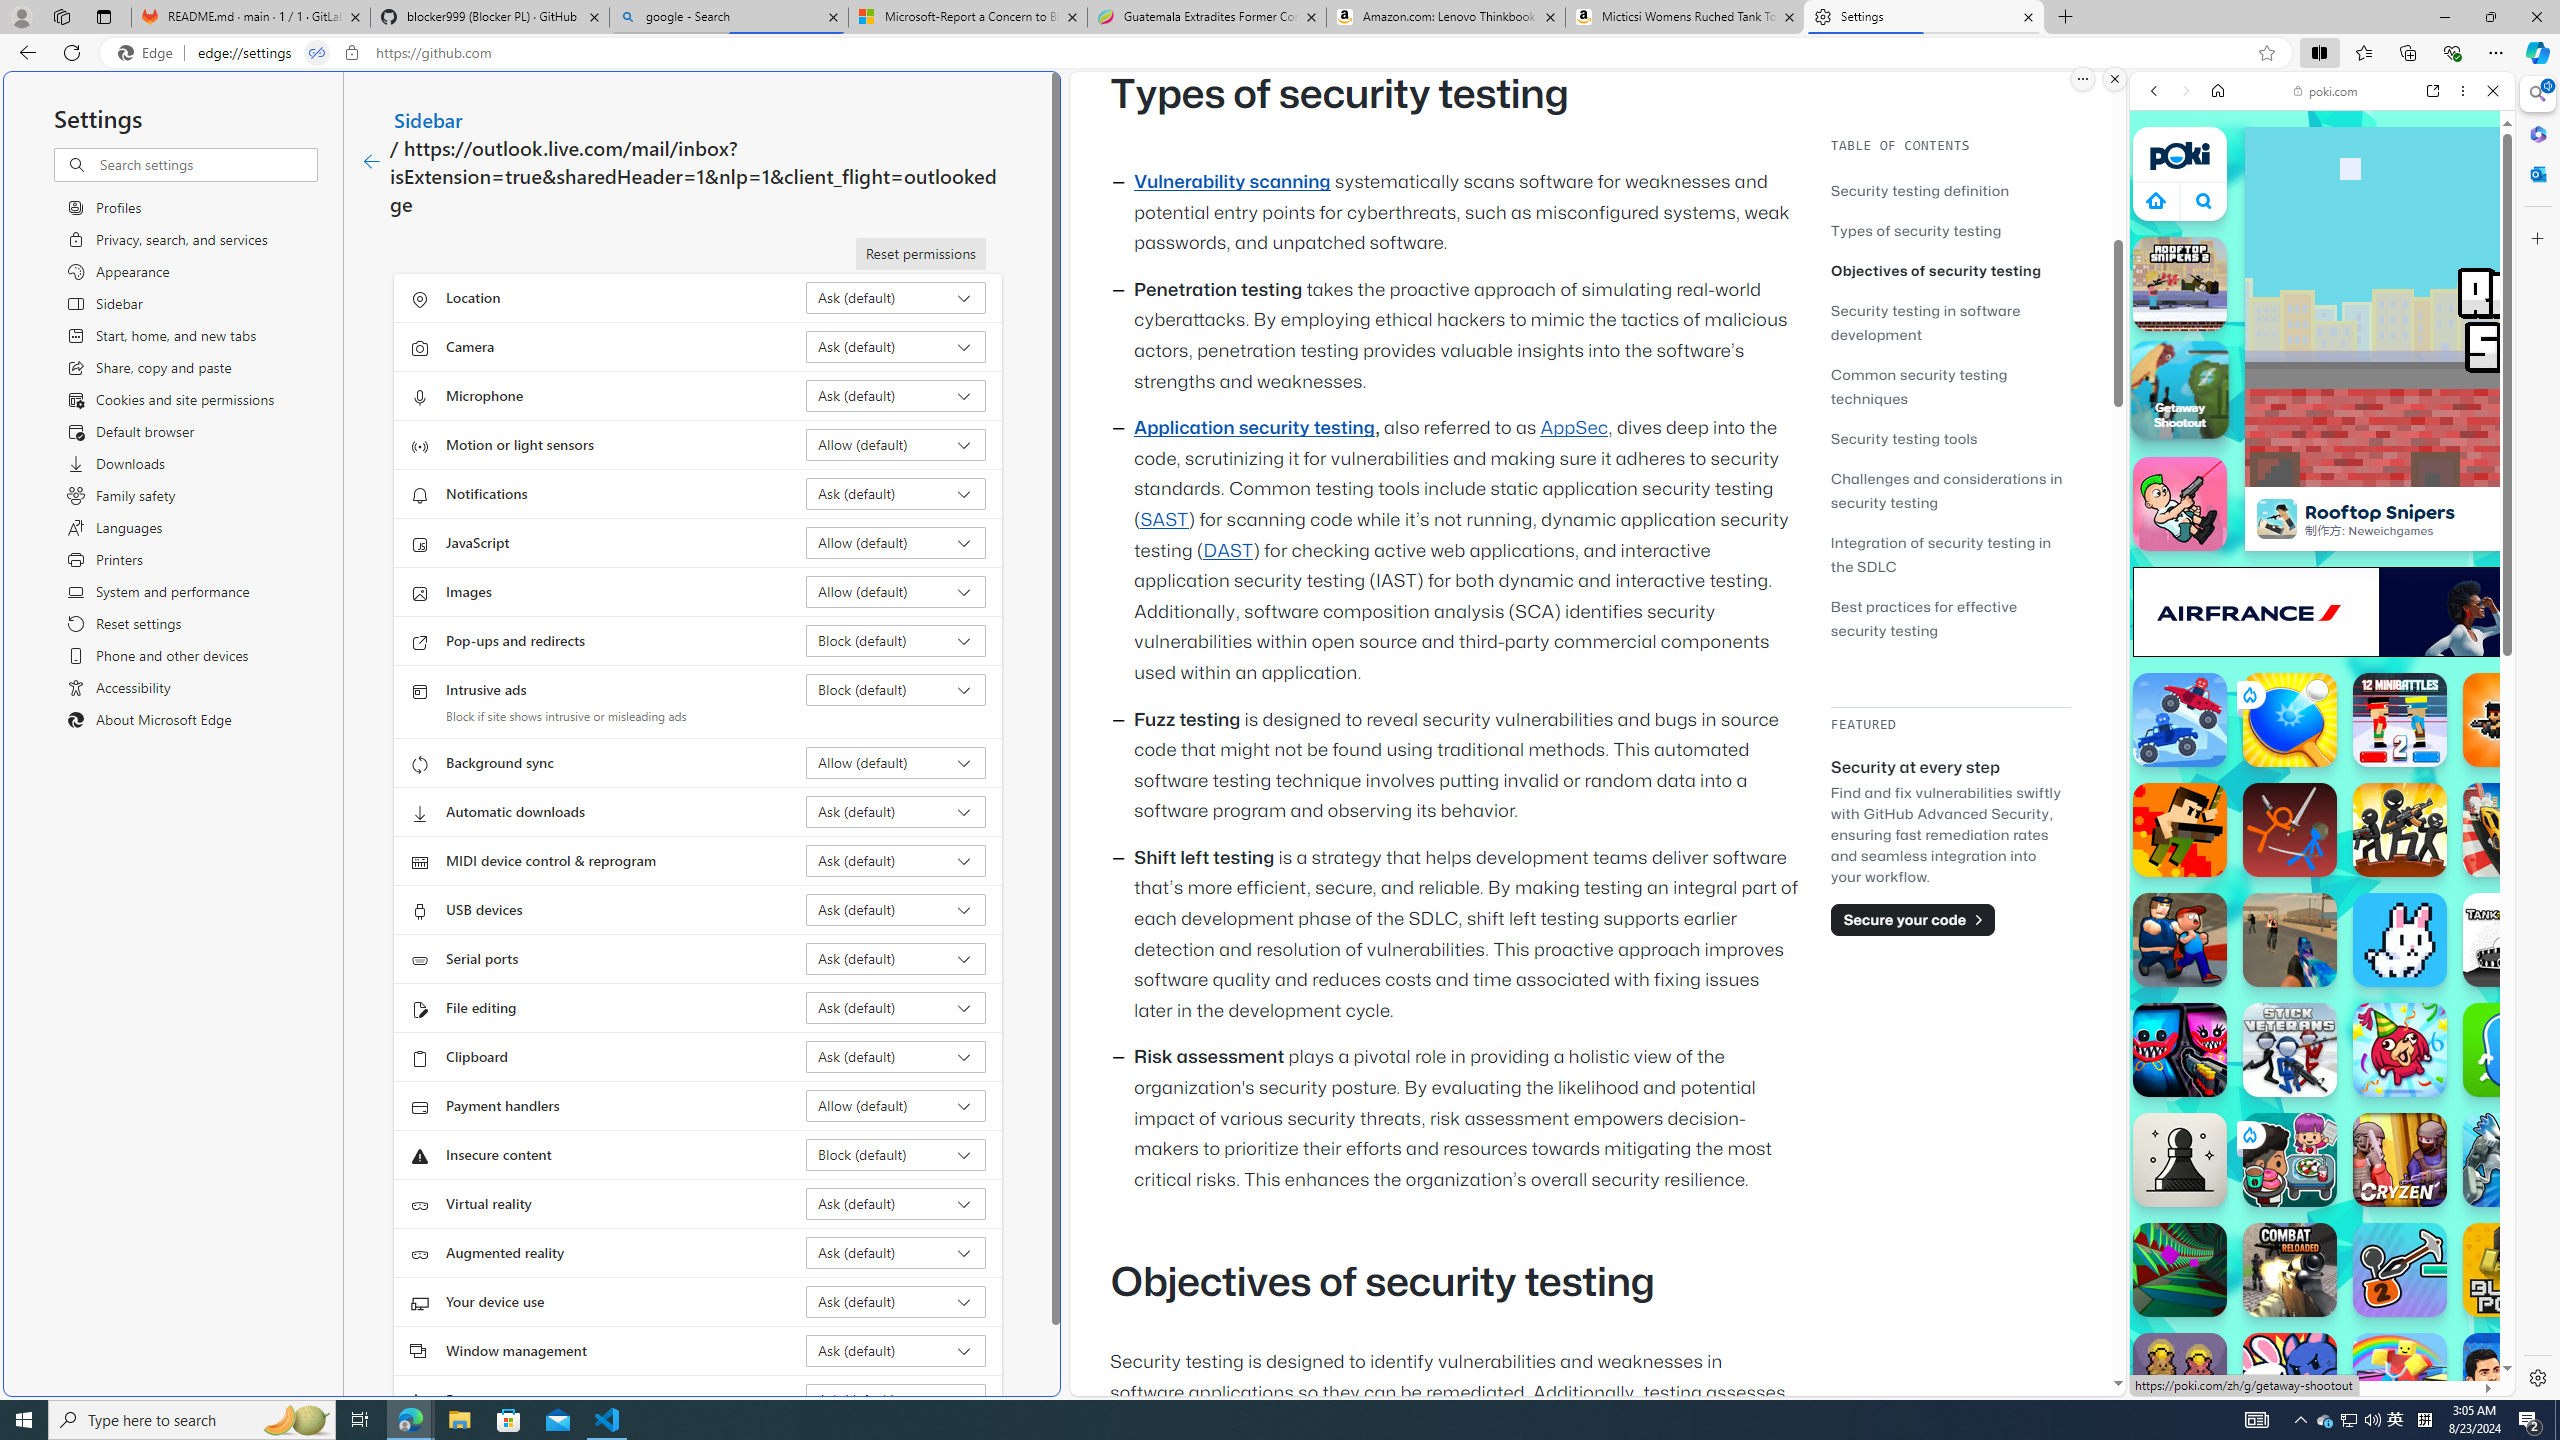  What do you see at coordinates (2180, 720) in the screenshot?
I see `Battle Wheels` at bounding box center [2180, 720].